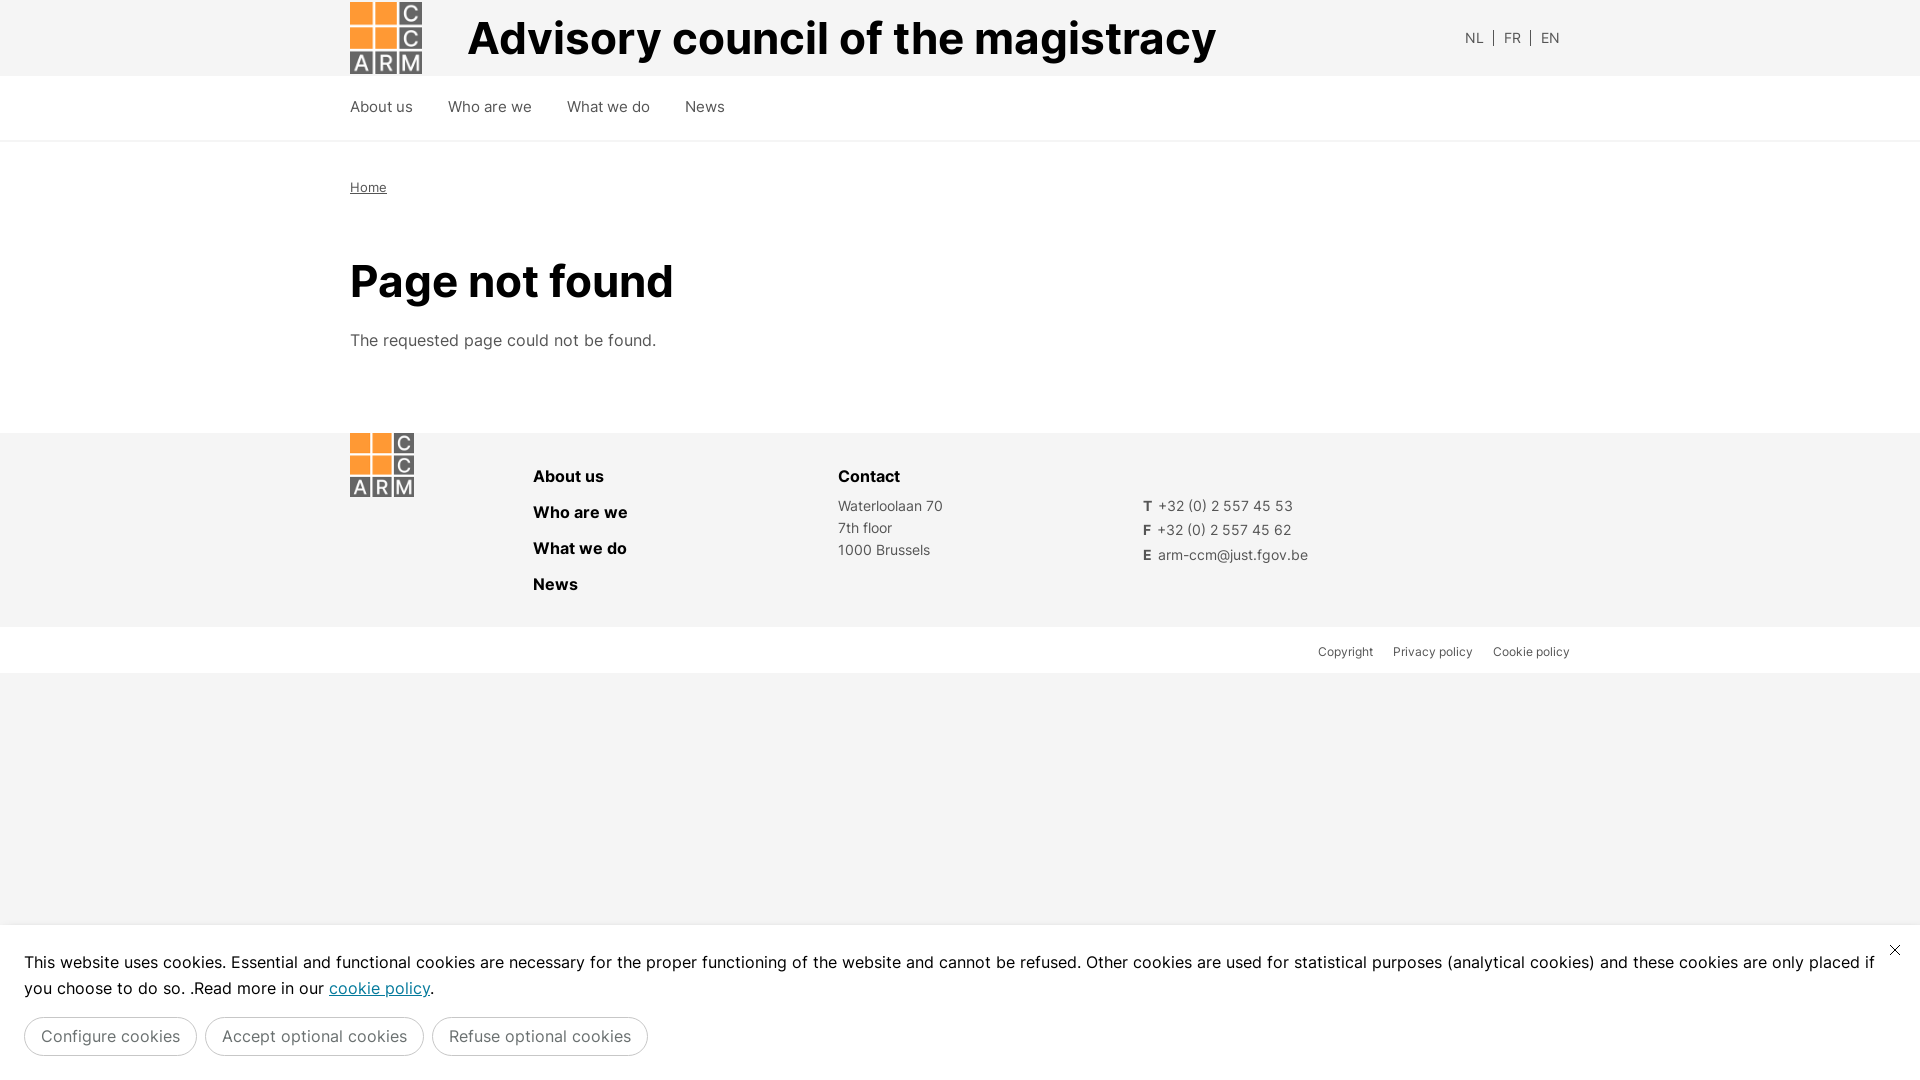  I want to click on Who are we, so click(490, 109).